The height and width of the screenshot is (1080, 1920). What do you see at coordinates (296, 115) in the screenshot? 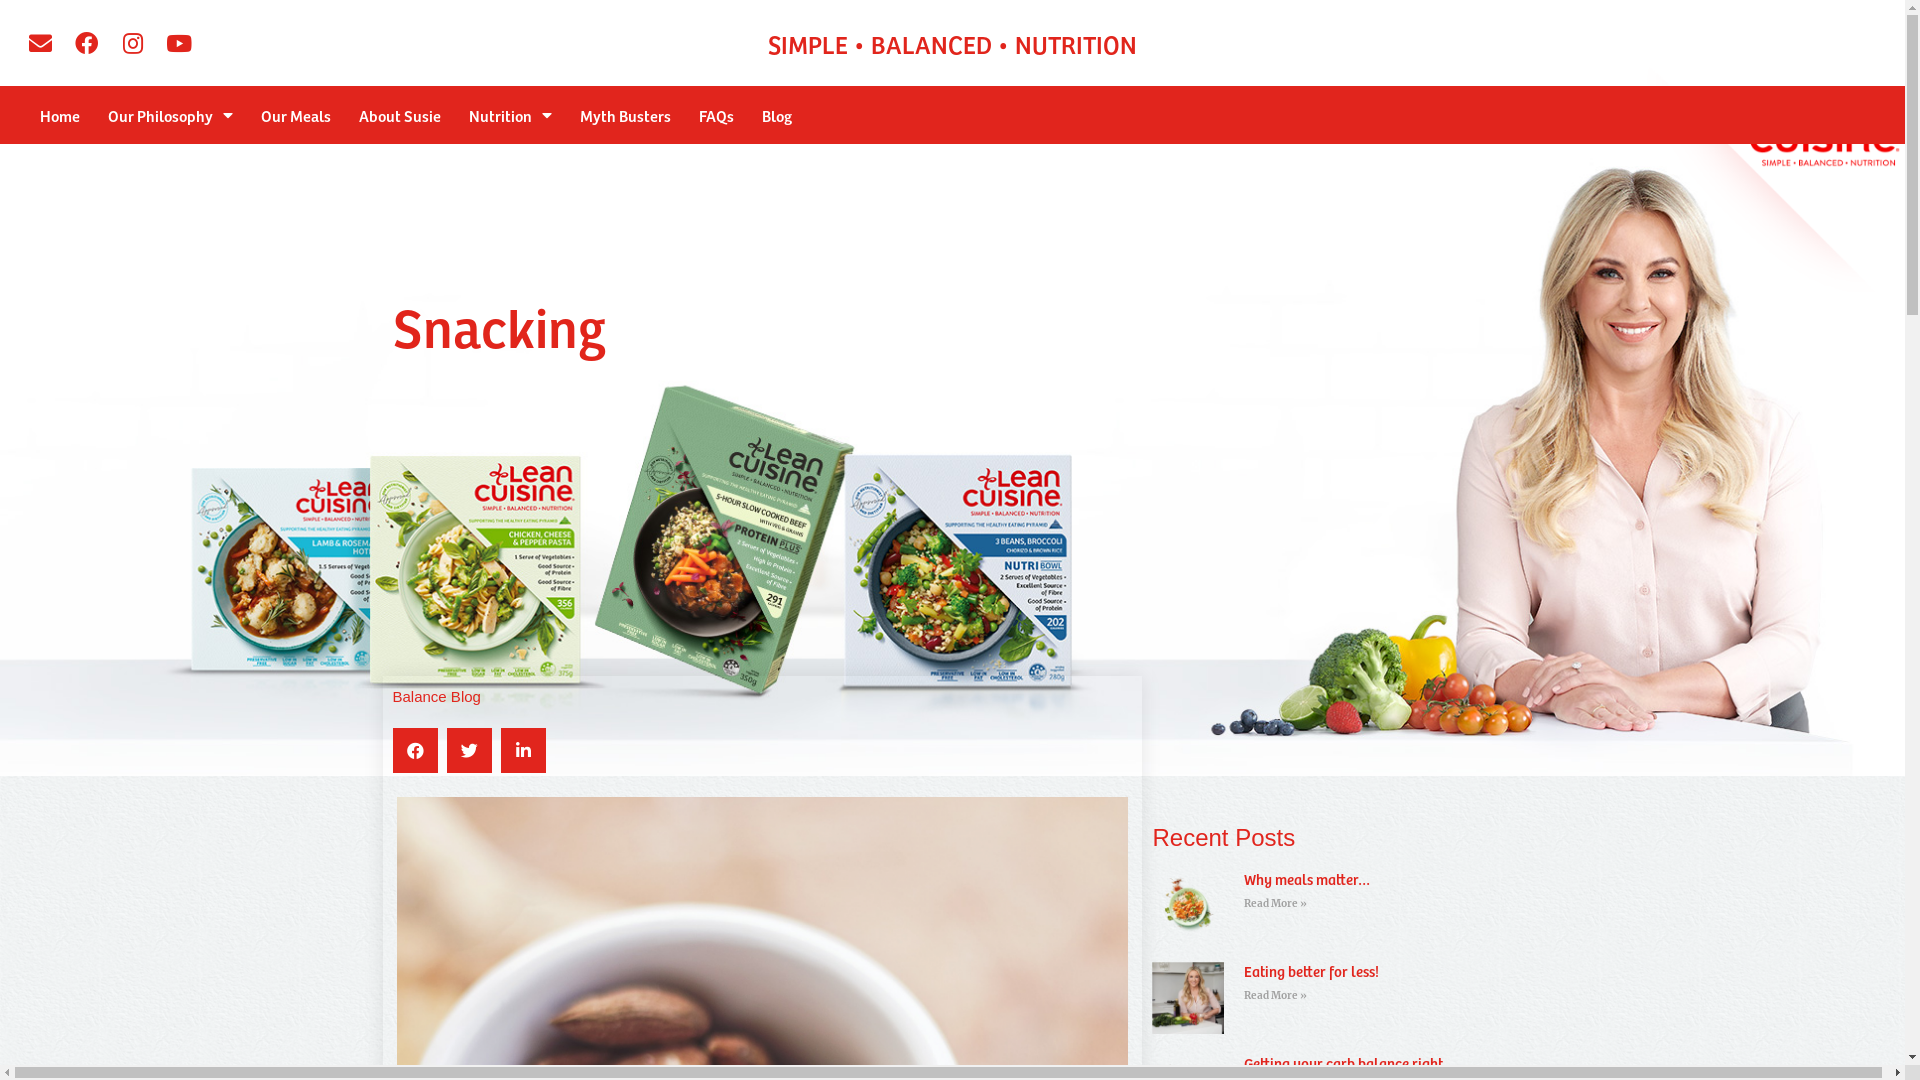
I see `Our Meals` at bounding box center [296, 115].